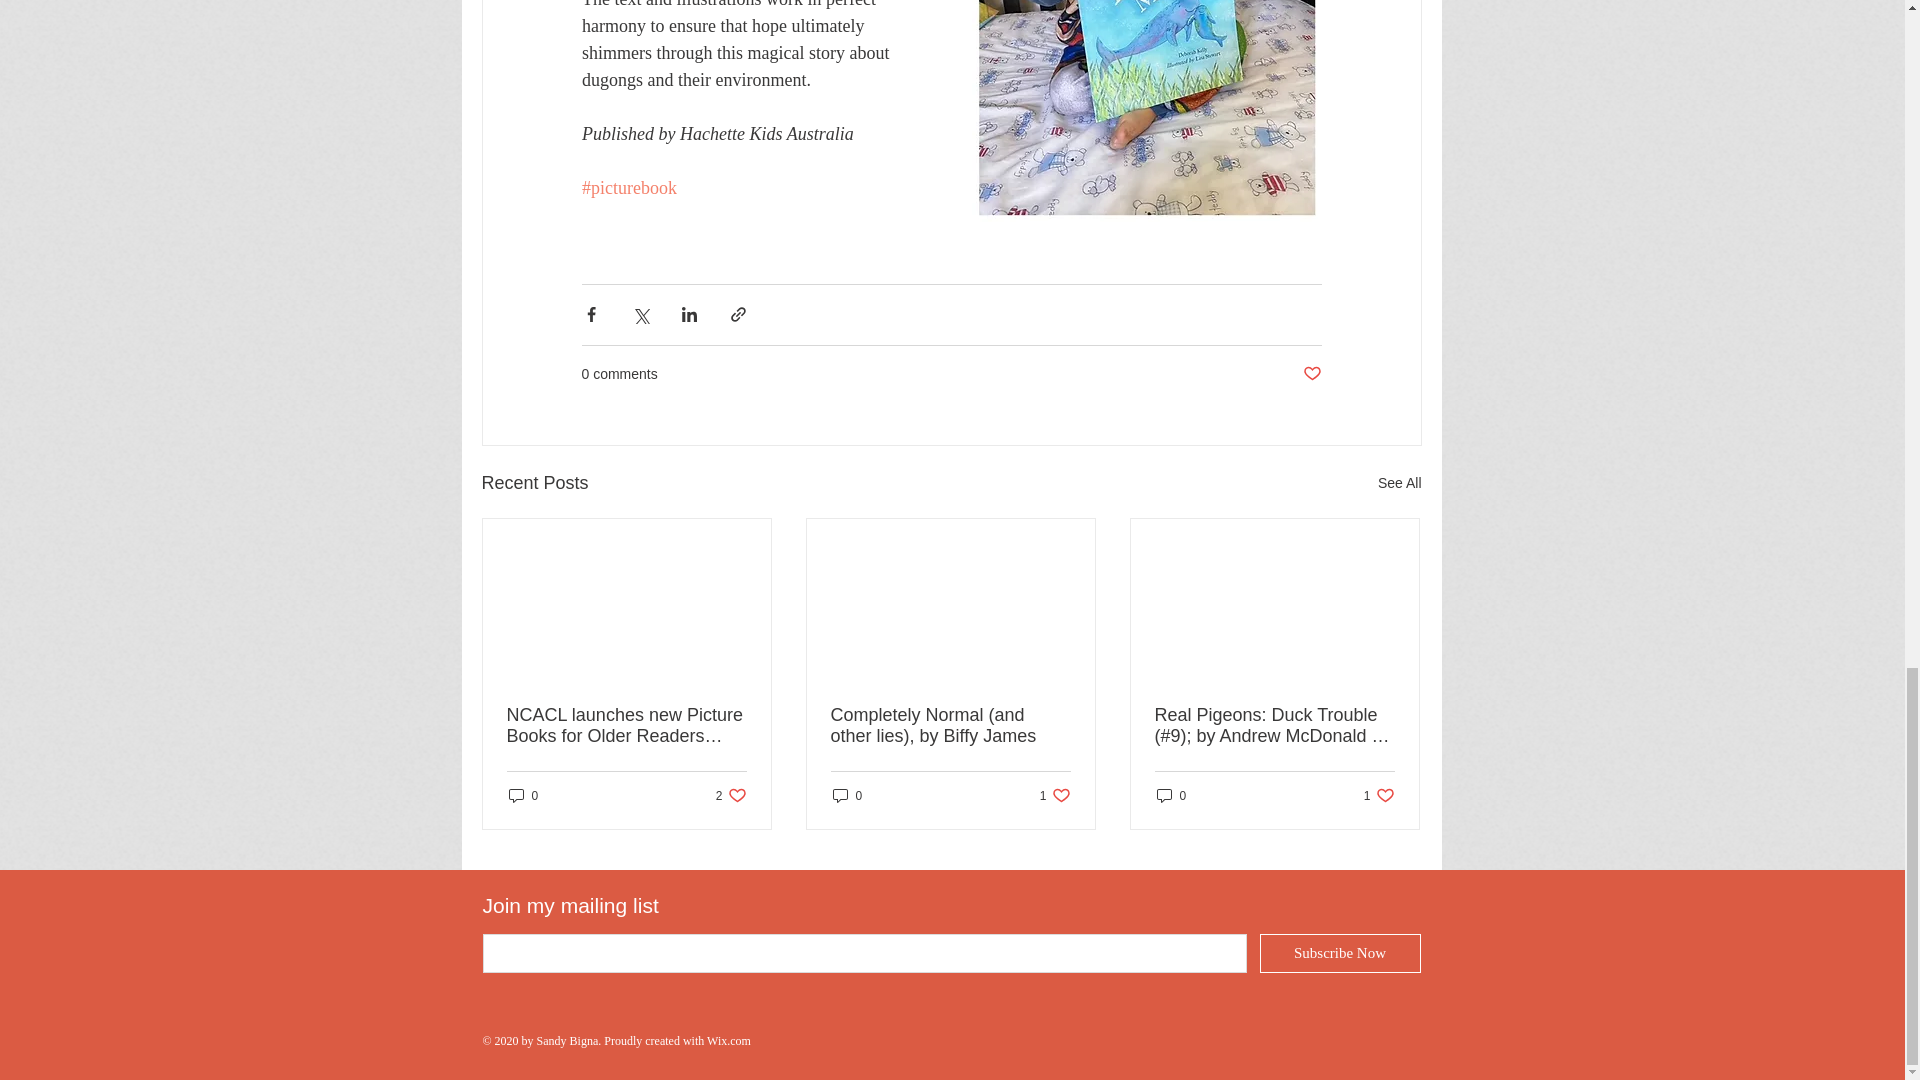  I want to click on 0, so click(846, 795).